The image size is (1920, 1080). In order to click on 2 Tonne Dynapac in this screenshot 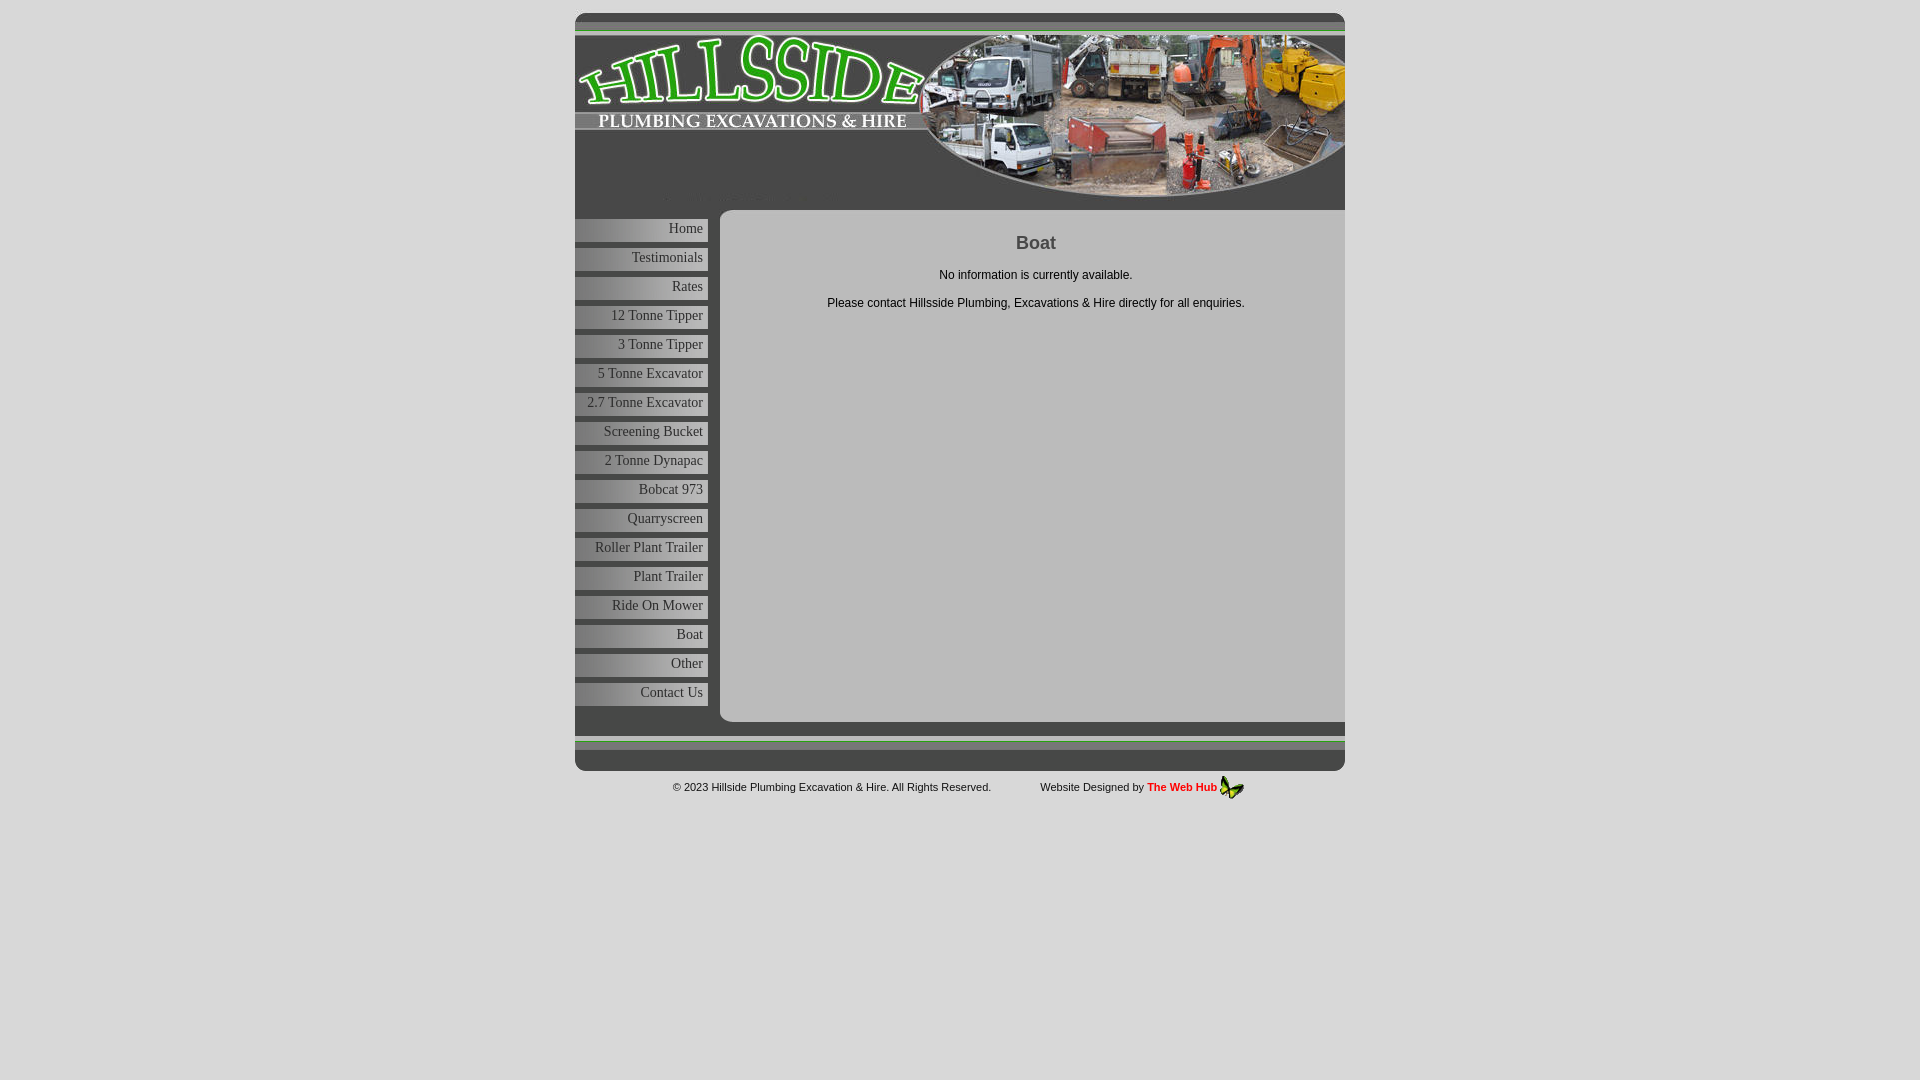, I will do `click(654, 460)`.